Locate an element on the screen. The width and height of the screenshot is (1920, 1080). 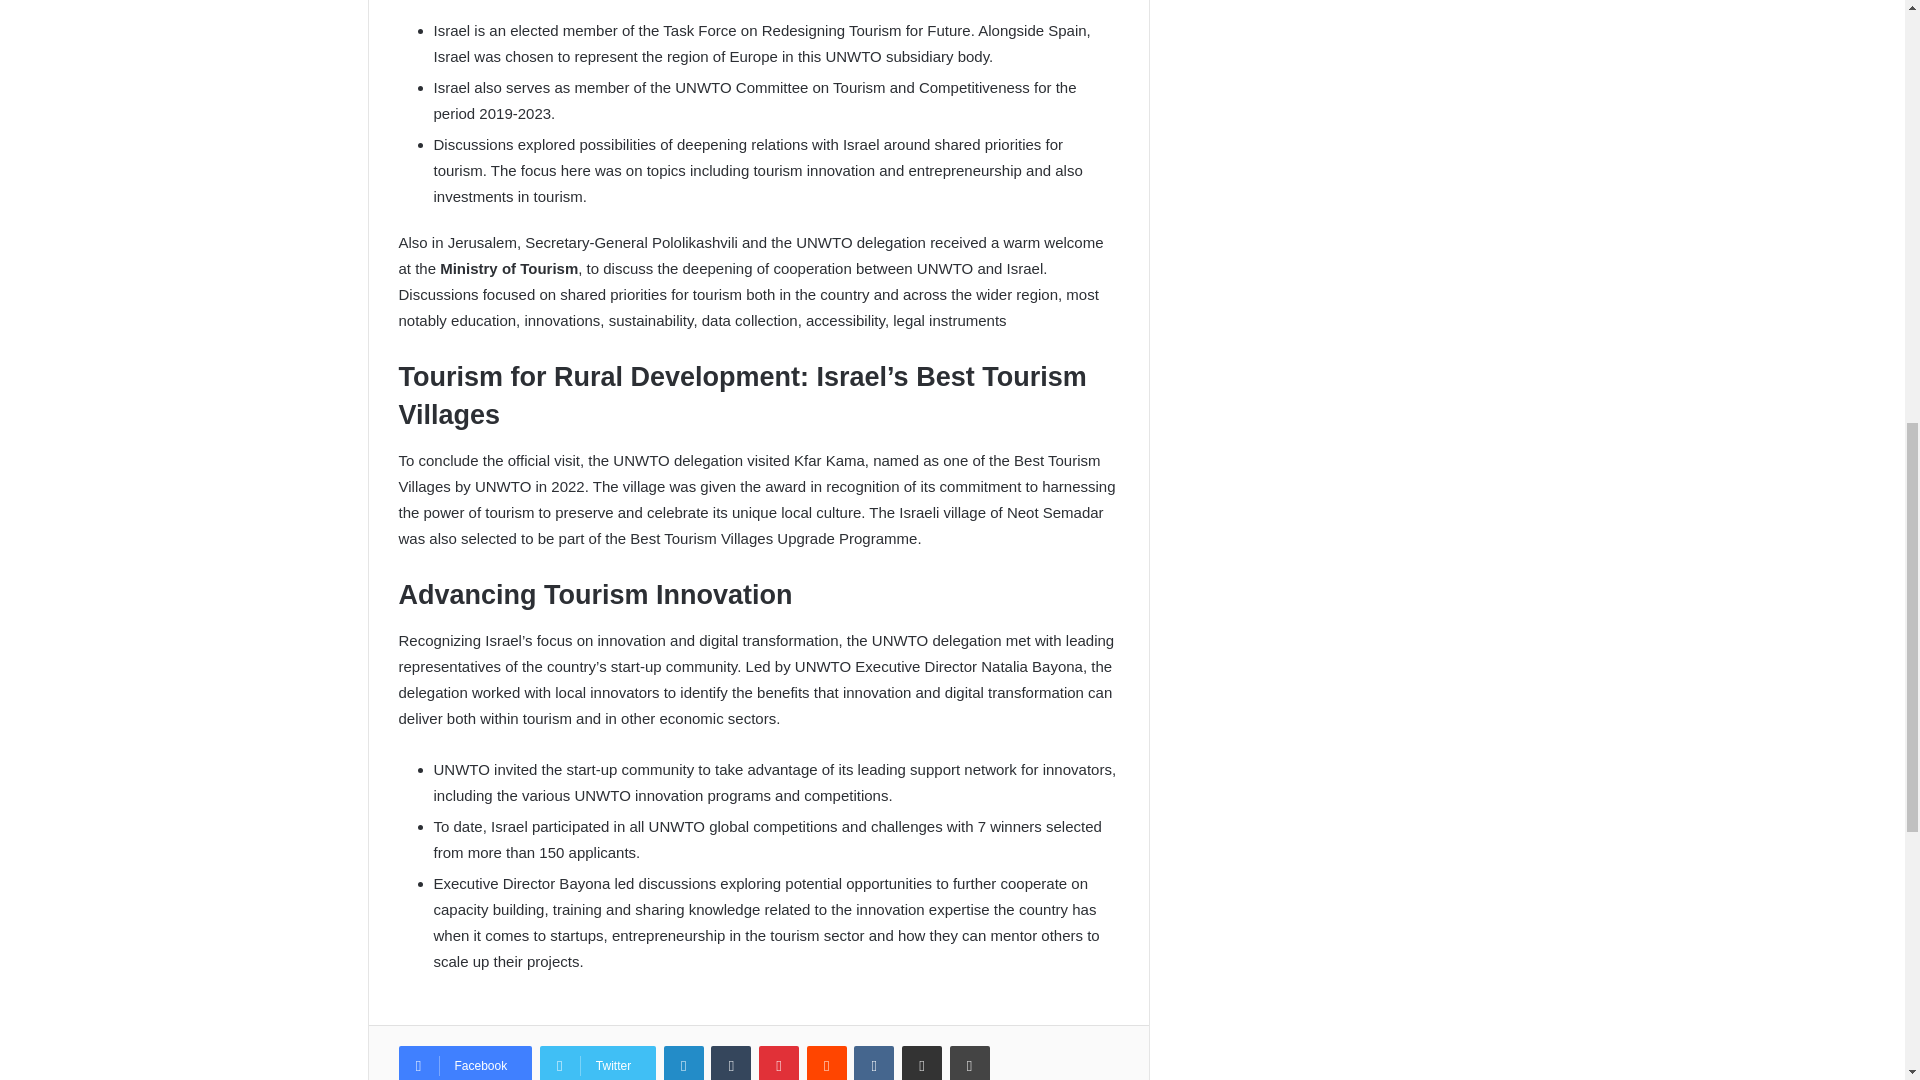
Tumblr is located at coordinates (730, 1063).